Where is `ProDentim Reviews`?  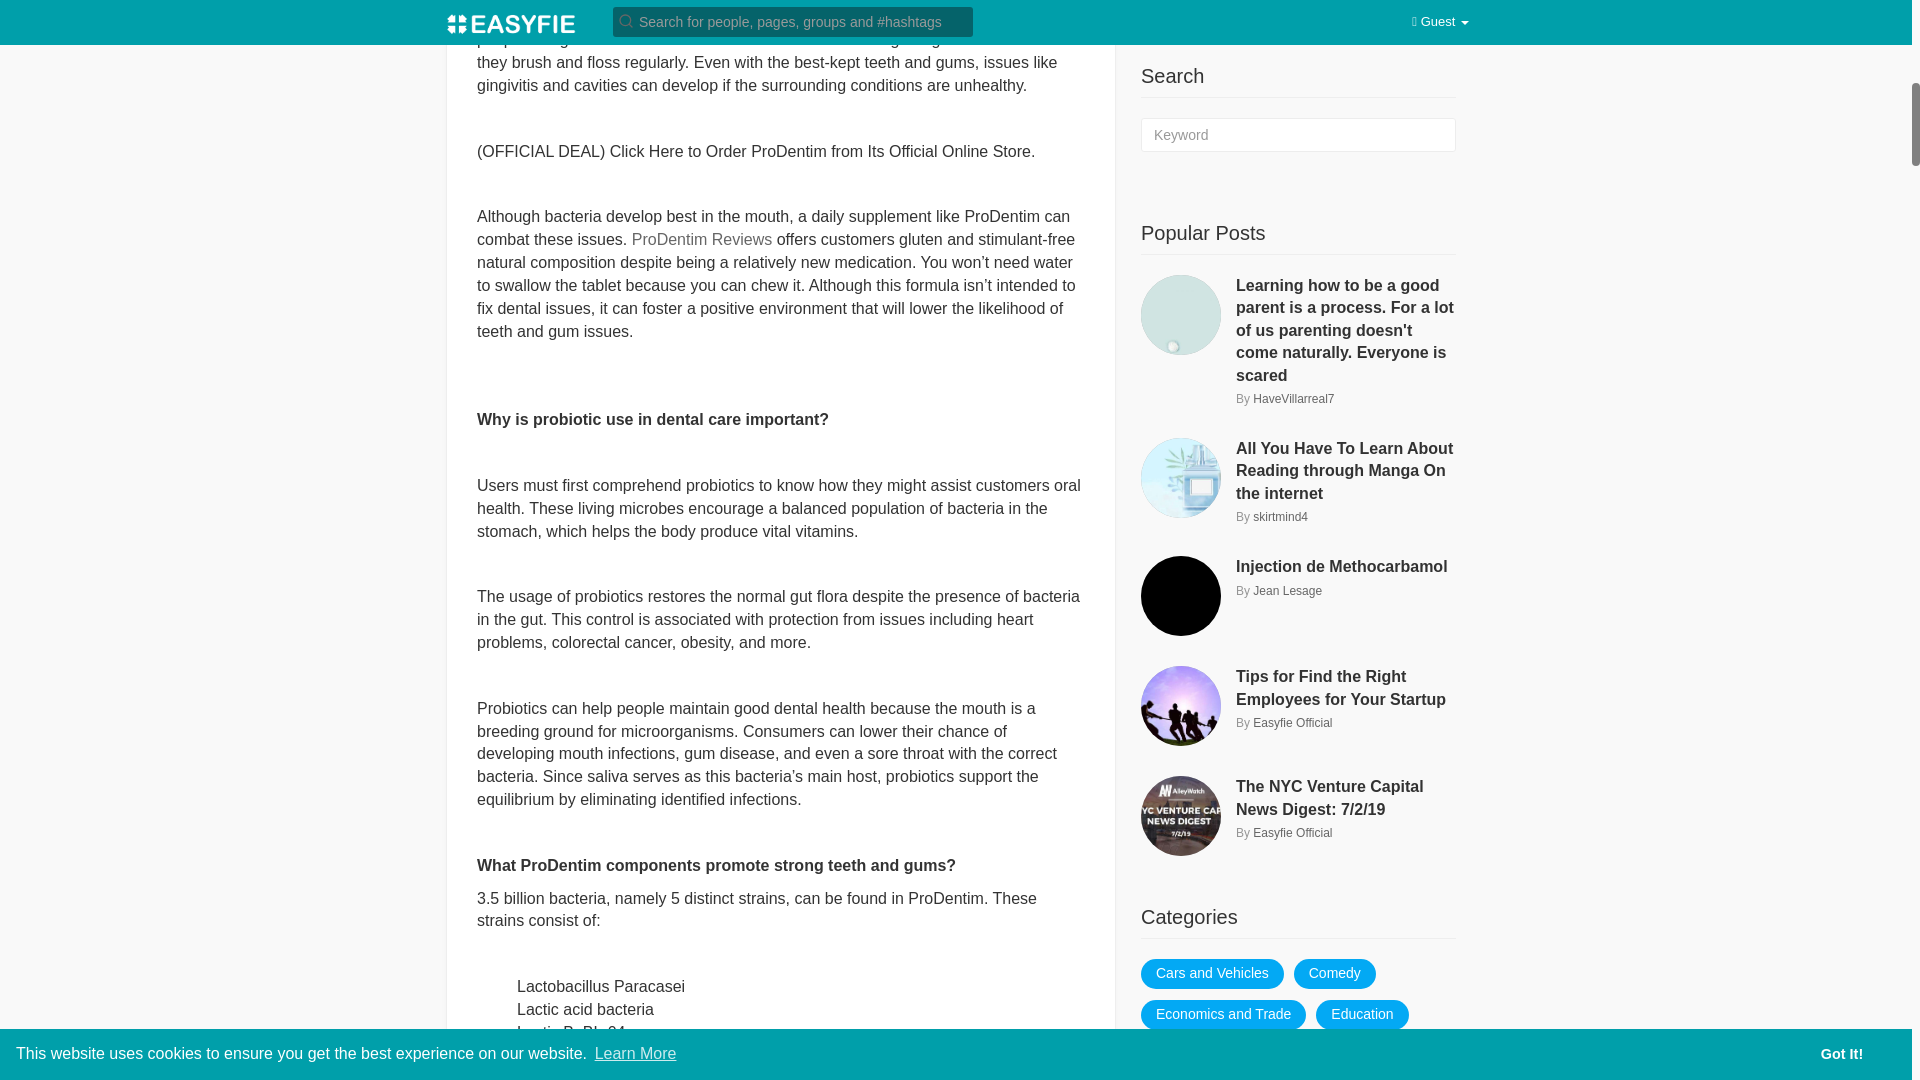
ProDentim Reviews is located at coordinates (701, 240).